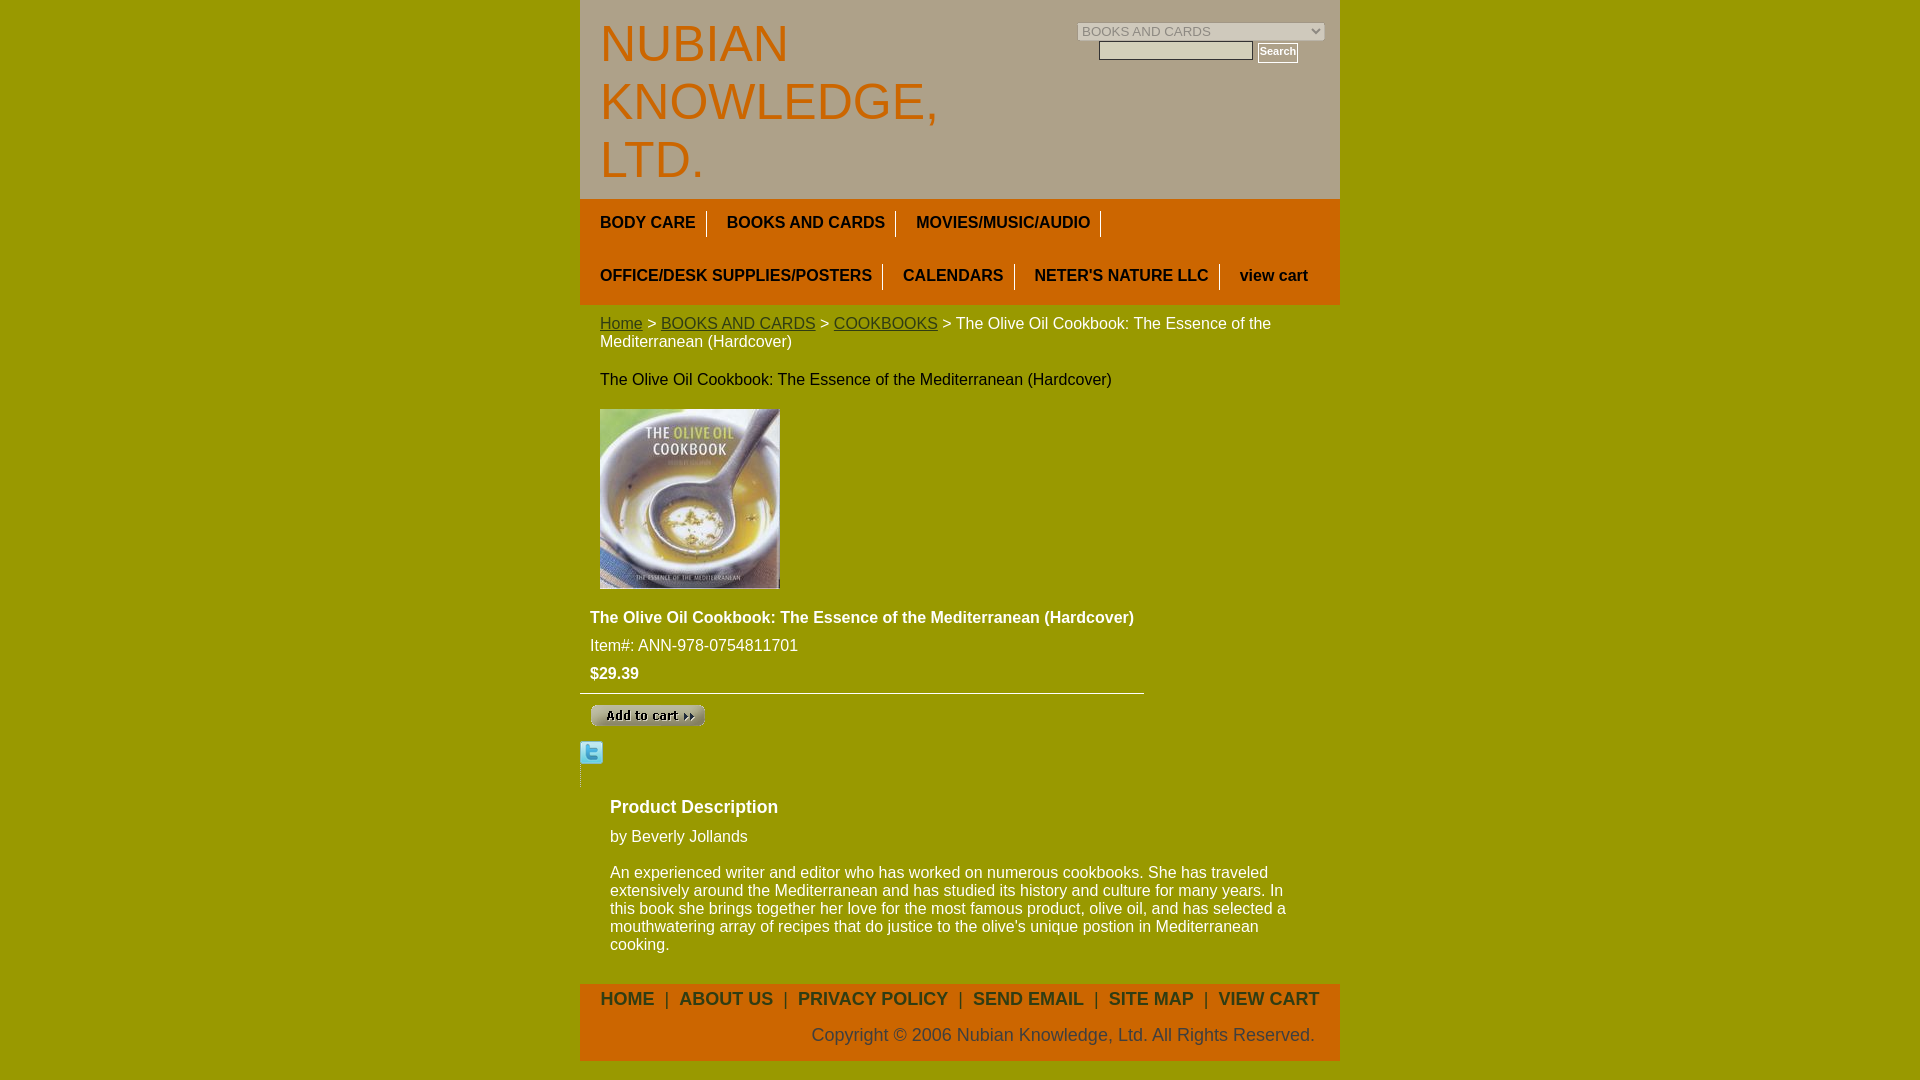  What do you see at coordinates (738, 323) in the screenshot?
I see `BOOKS AND CARDS` at bounding box center [738, 323].